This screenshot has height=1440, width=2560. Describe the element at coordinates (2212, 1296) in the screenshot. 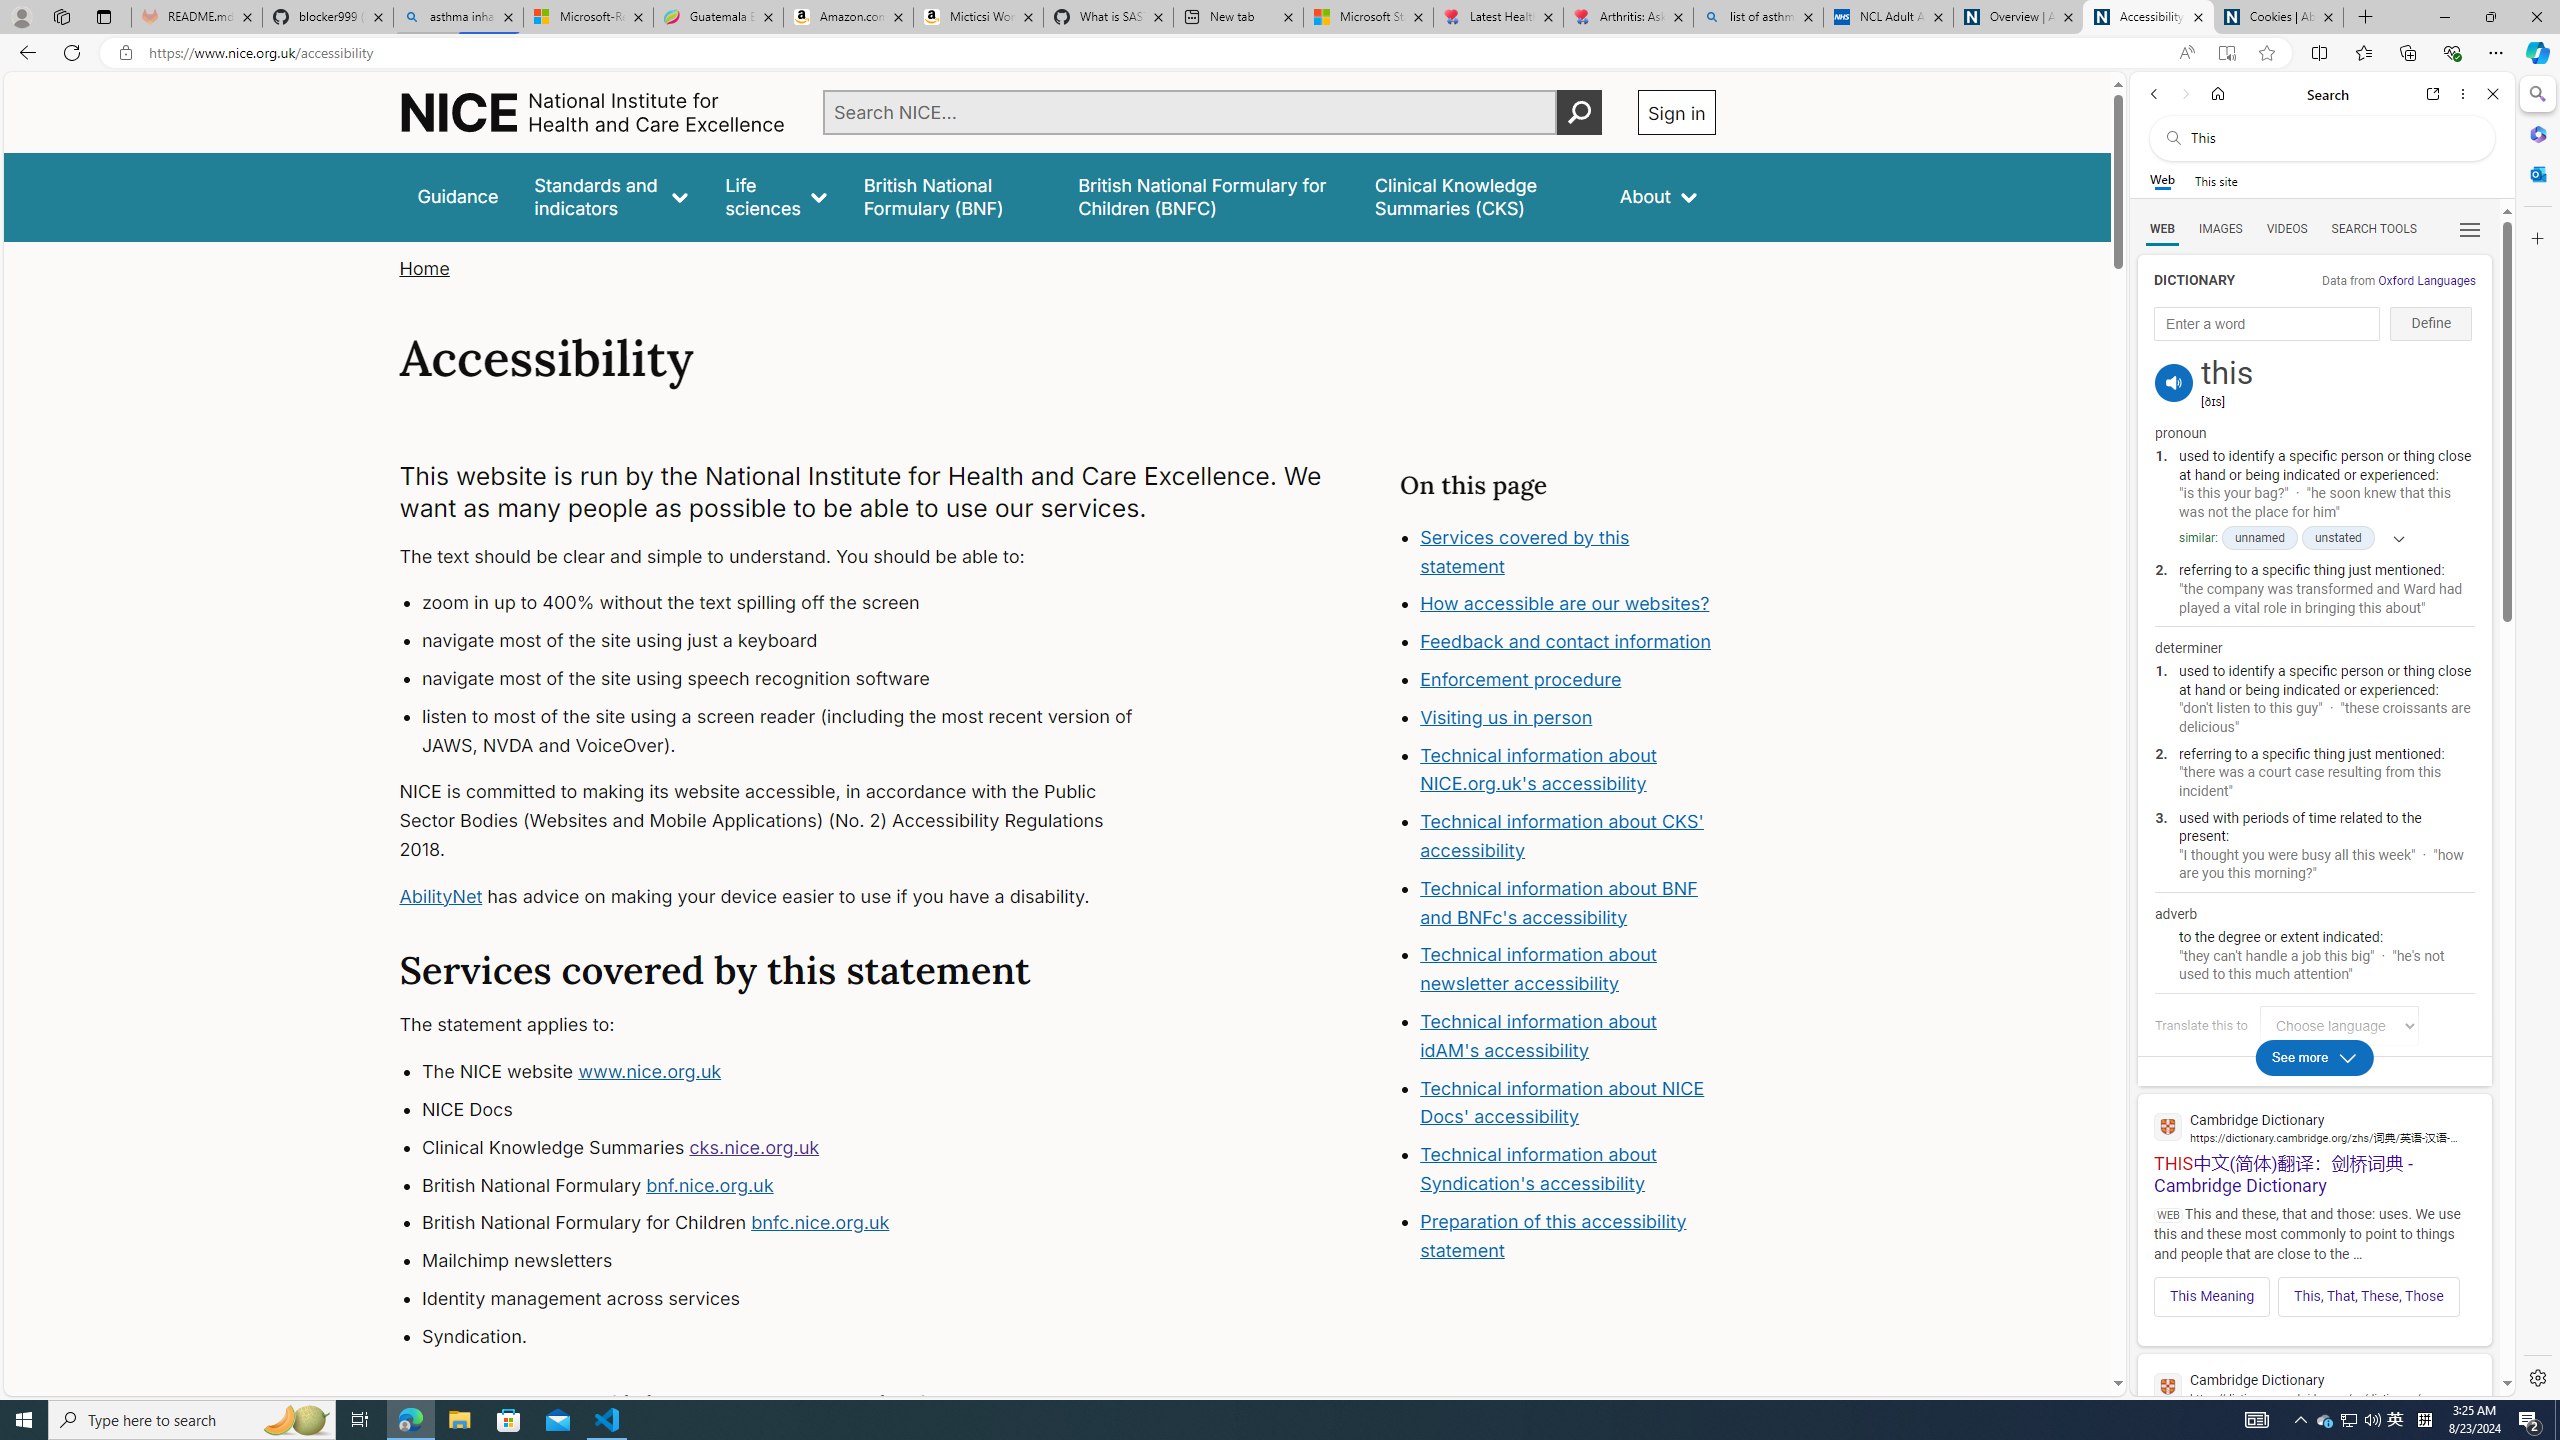

I see `This Meaning` at that location.